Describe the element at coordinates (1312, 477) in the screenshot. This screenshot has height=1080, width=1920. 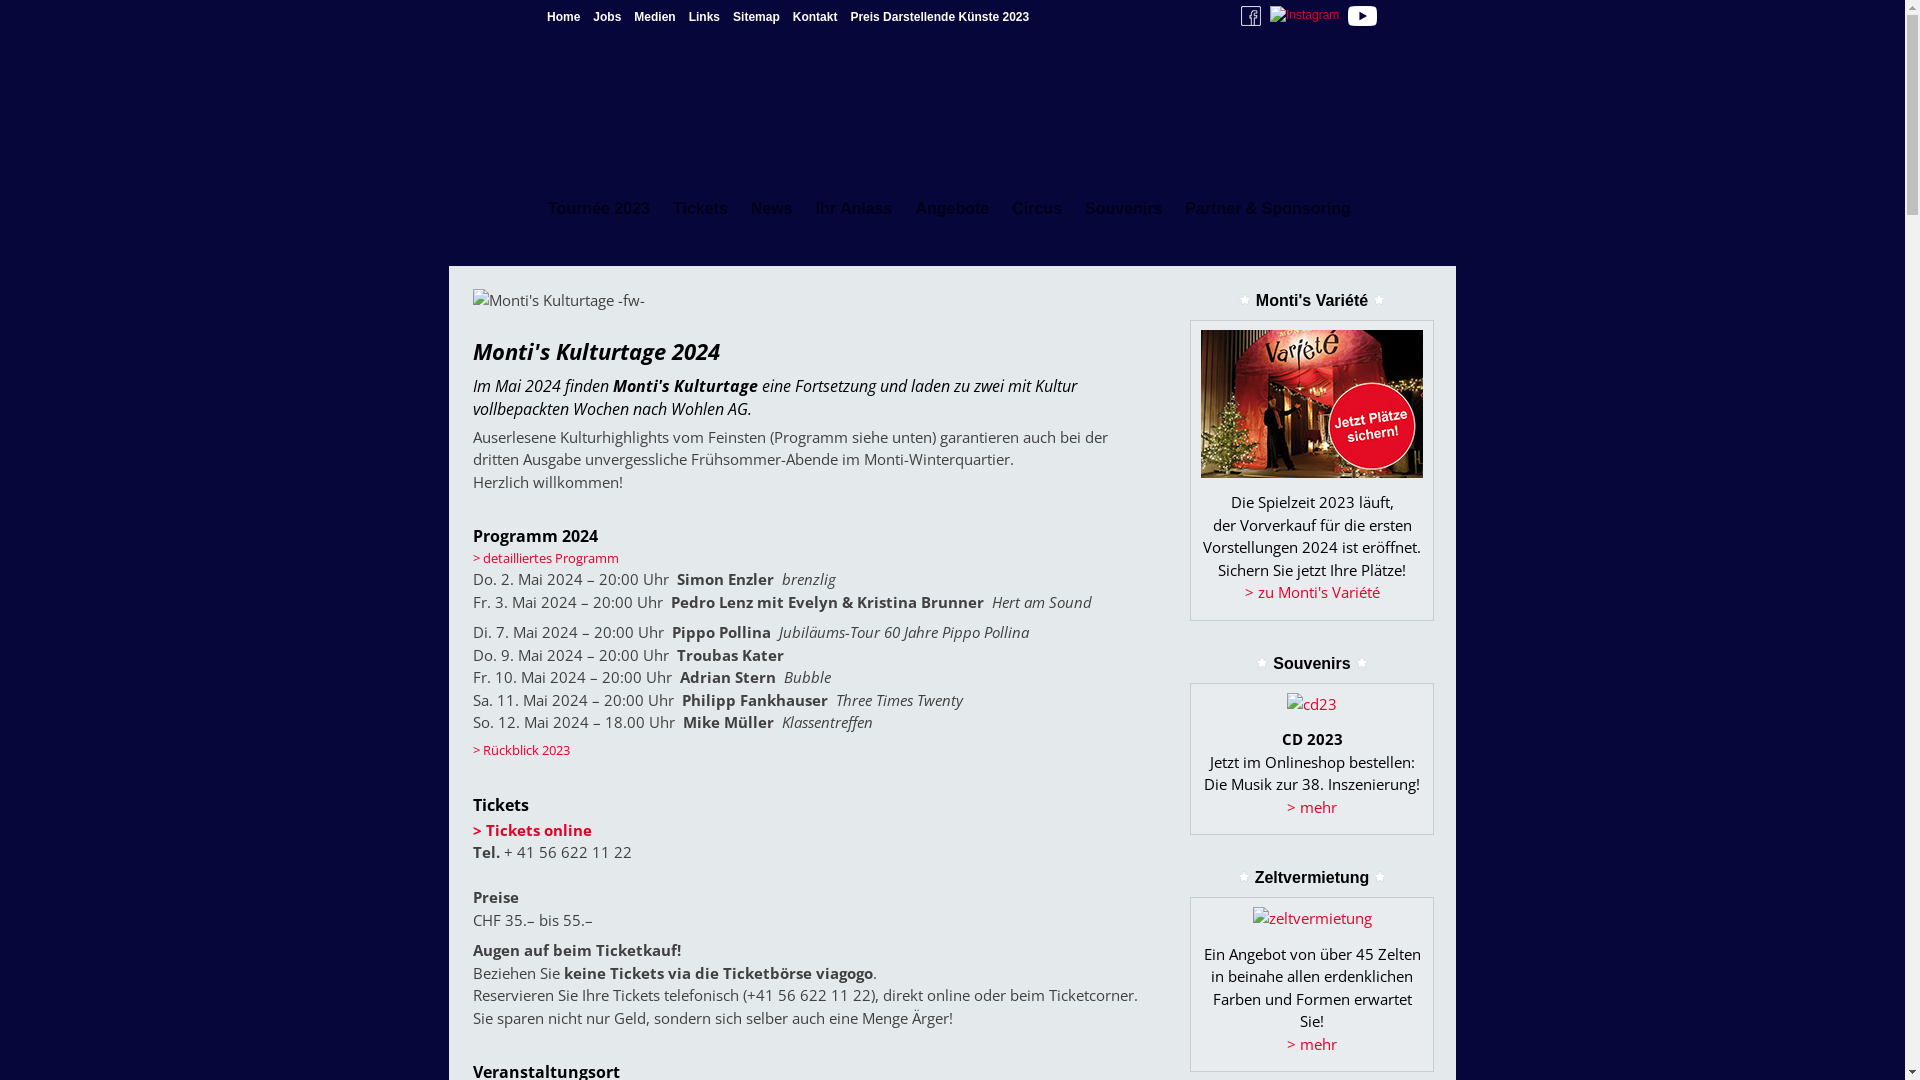
I see `variete` at that location.